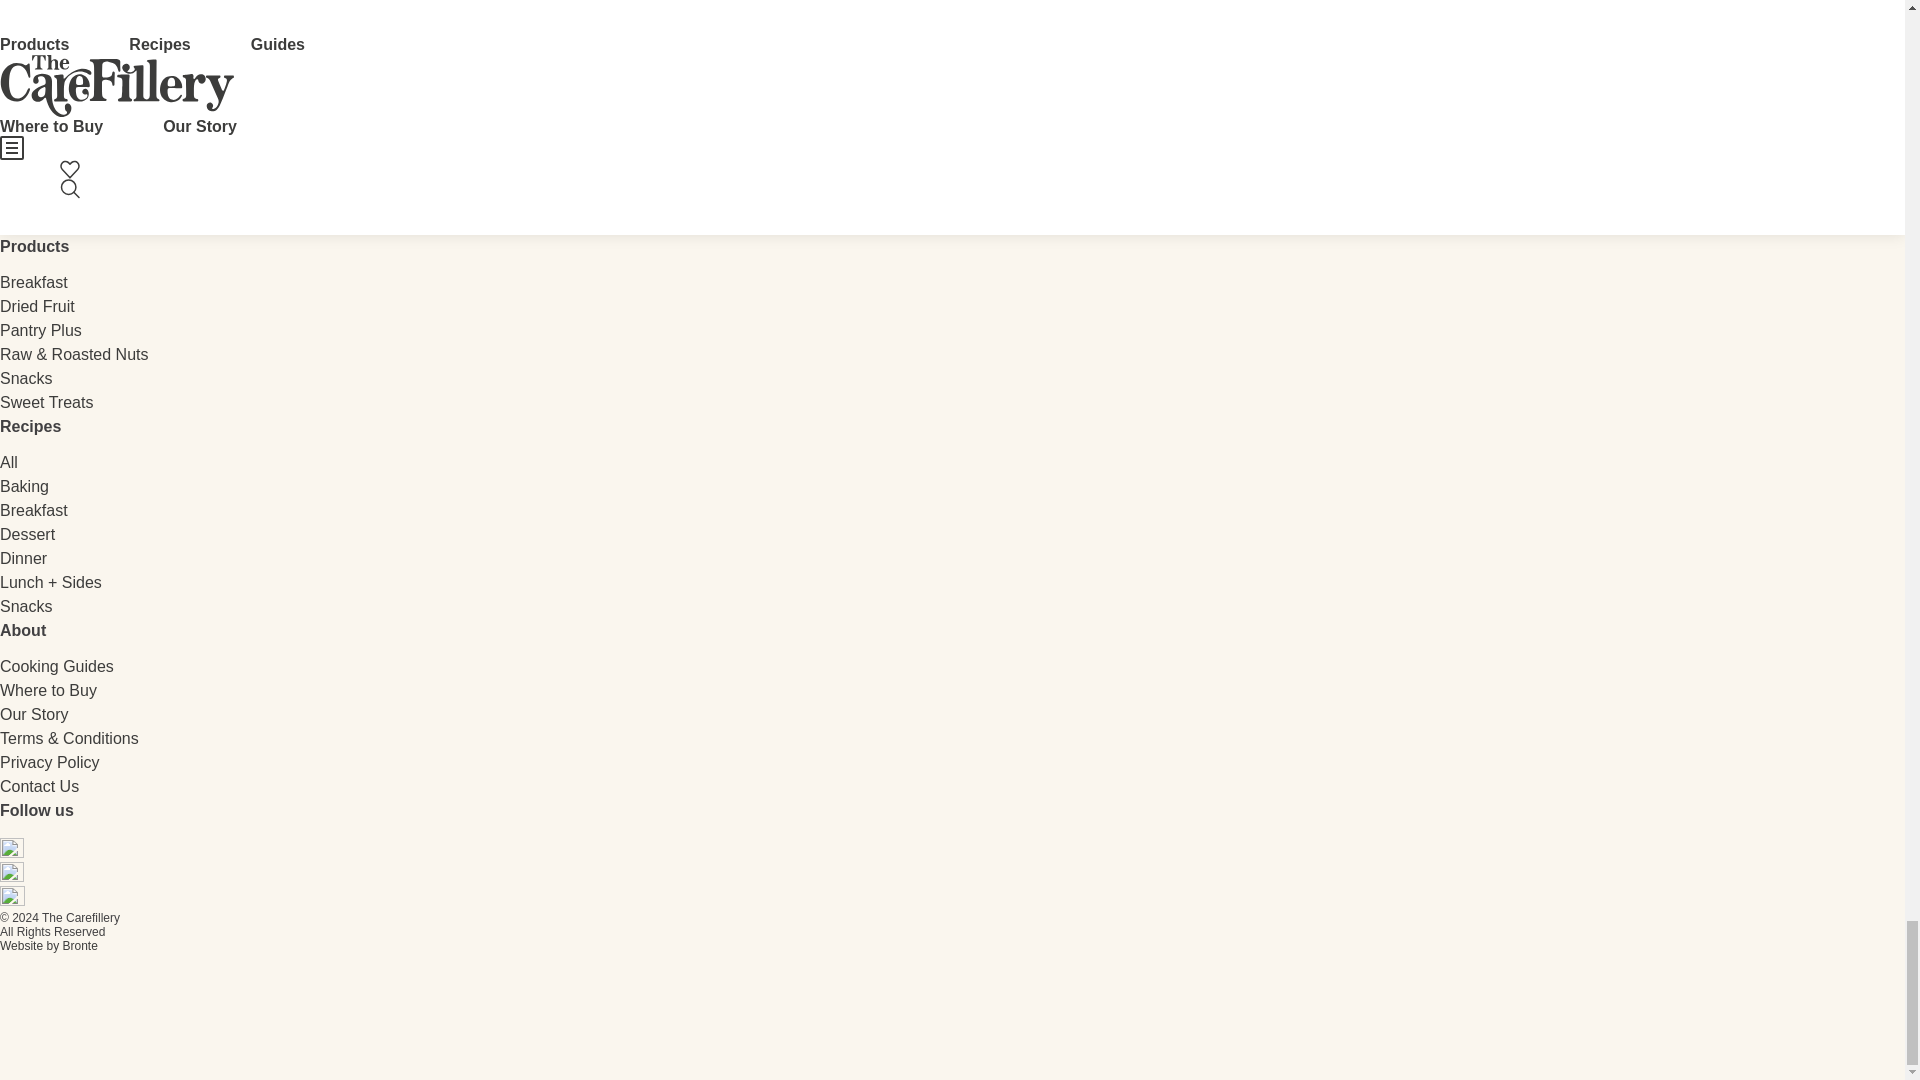  Describe the element at coordinates (26, 606) in the screenshot. I see `Snacks` at that location.